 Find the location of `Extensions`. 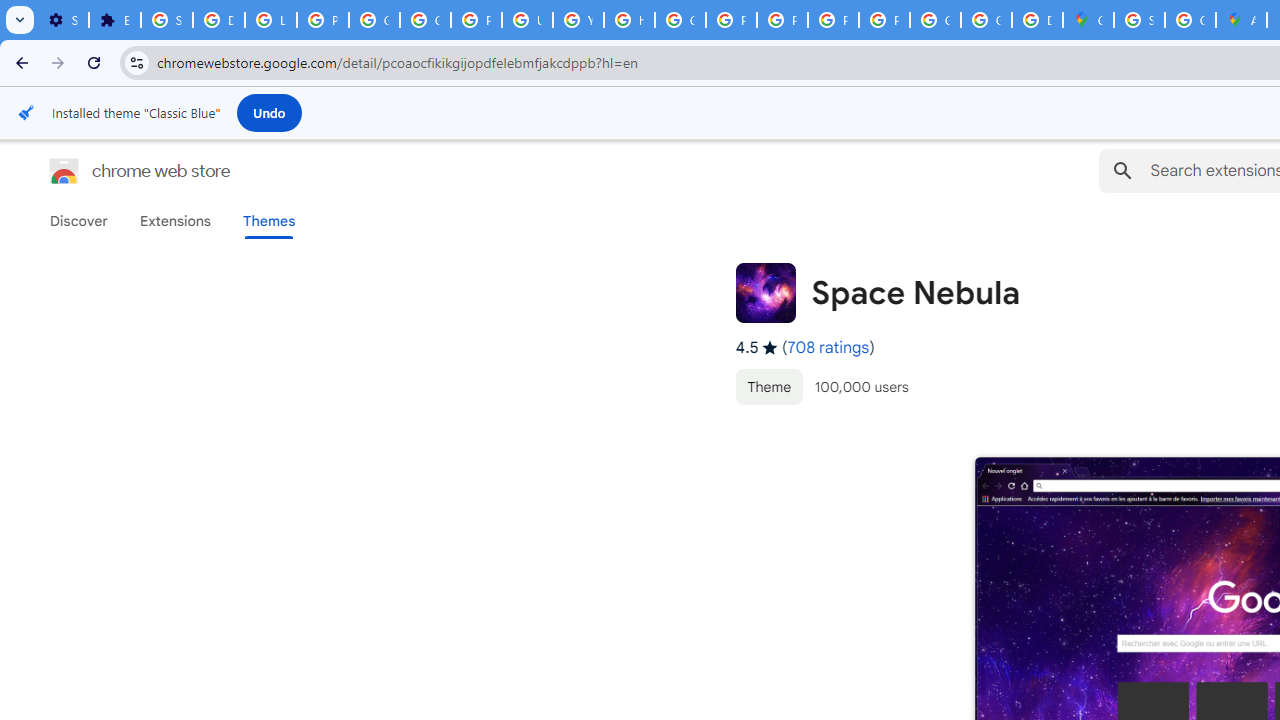

Extensions is located at coordinates (174, 221).